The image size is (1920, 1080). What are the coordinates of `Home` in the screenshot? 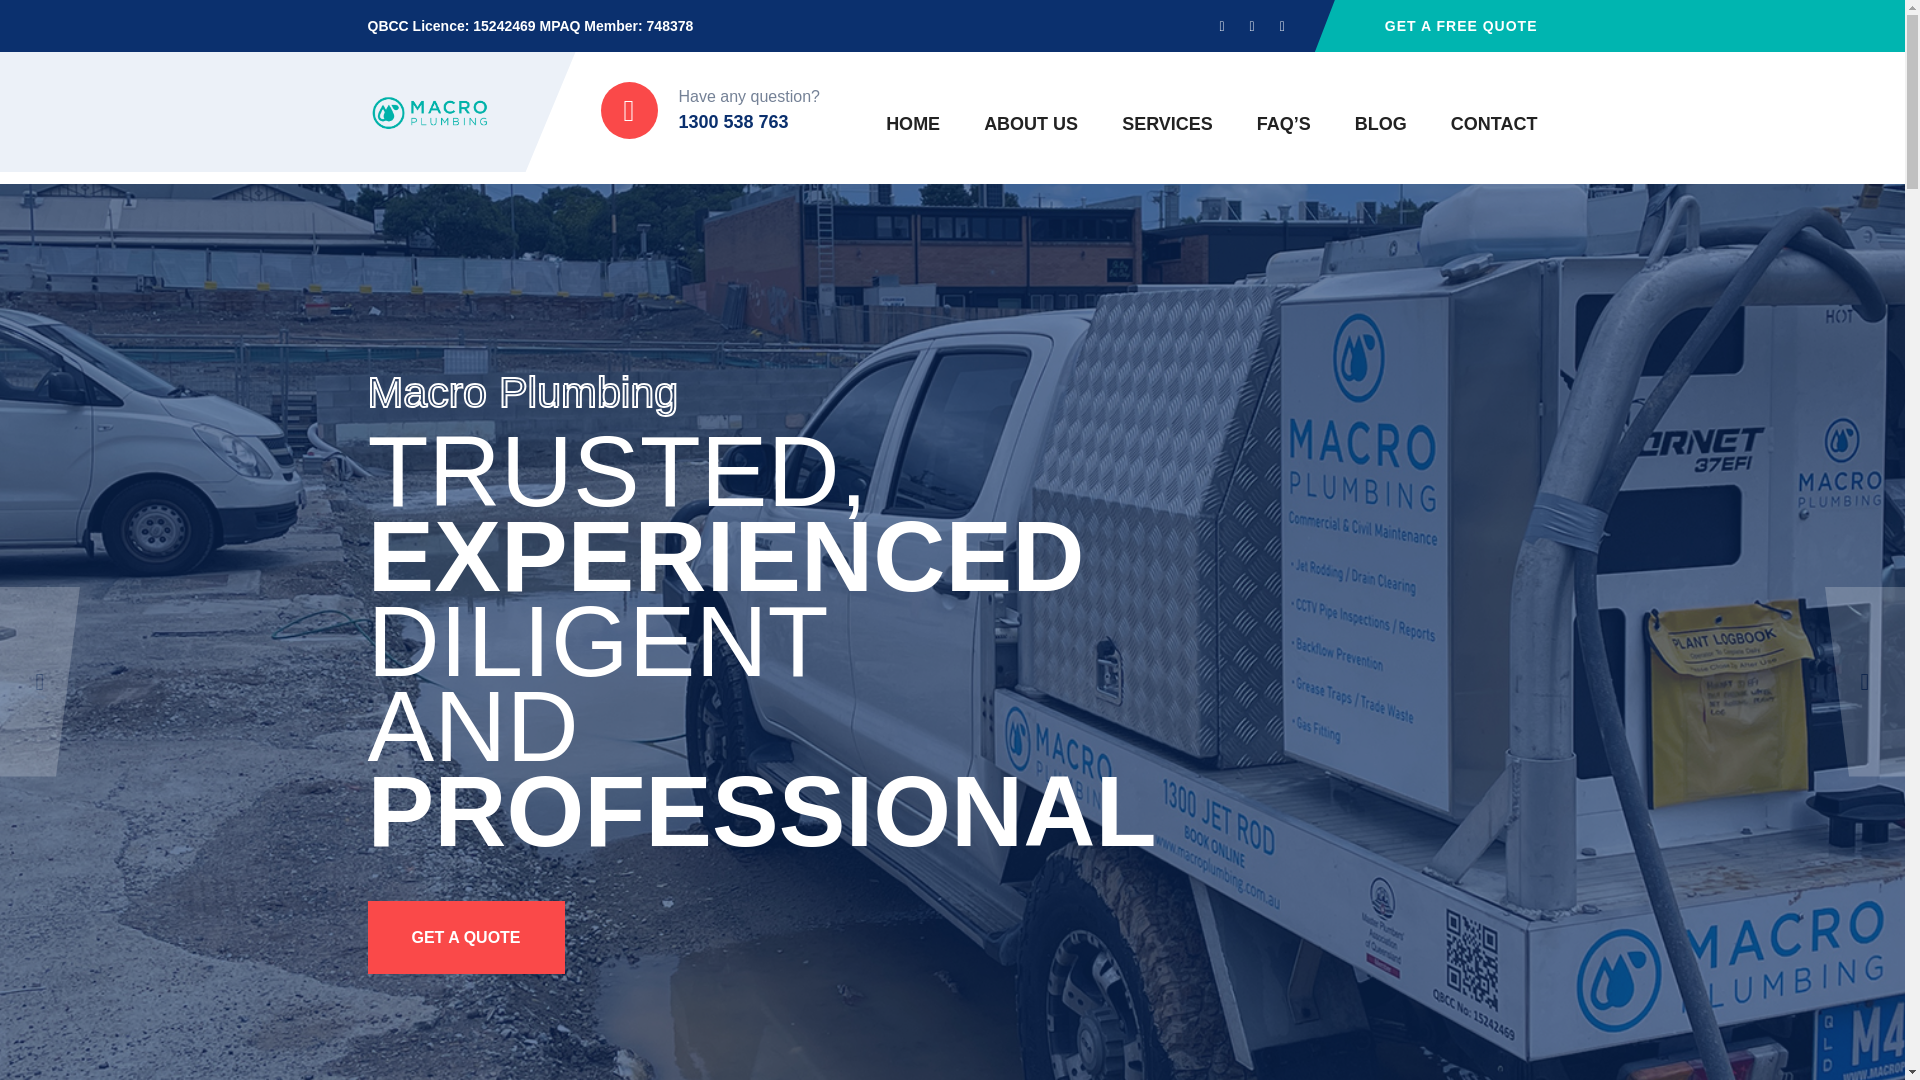 It's located at (912, 124).